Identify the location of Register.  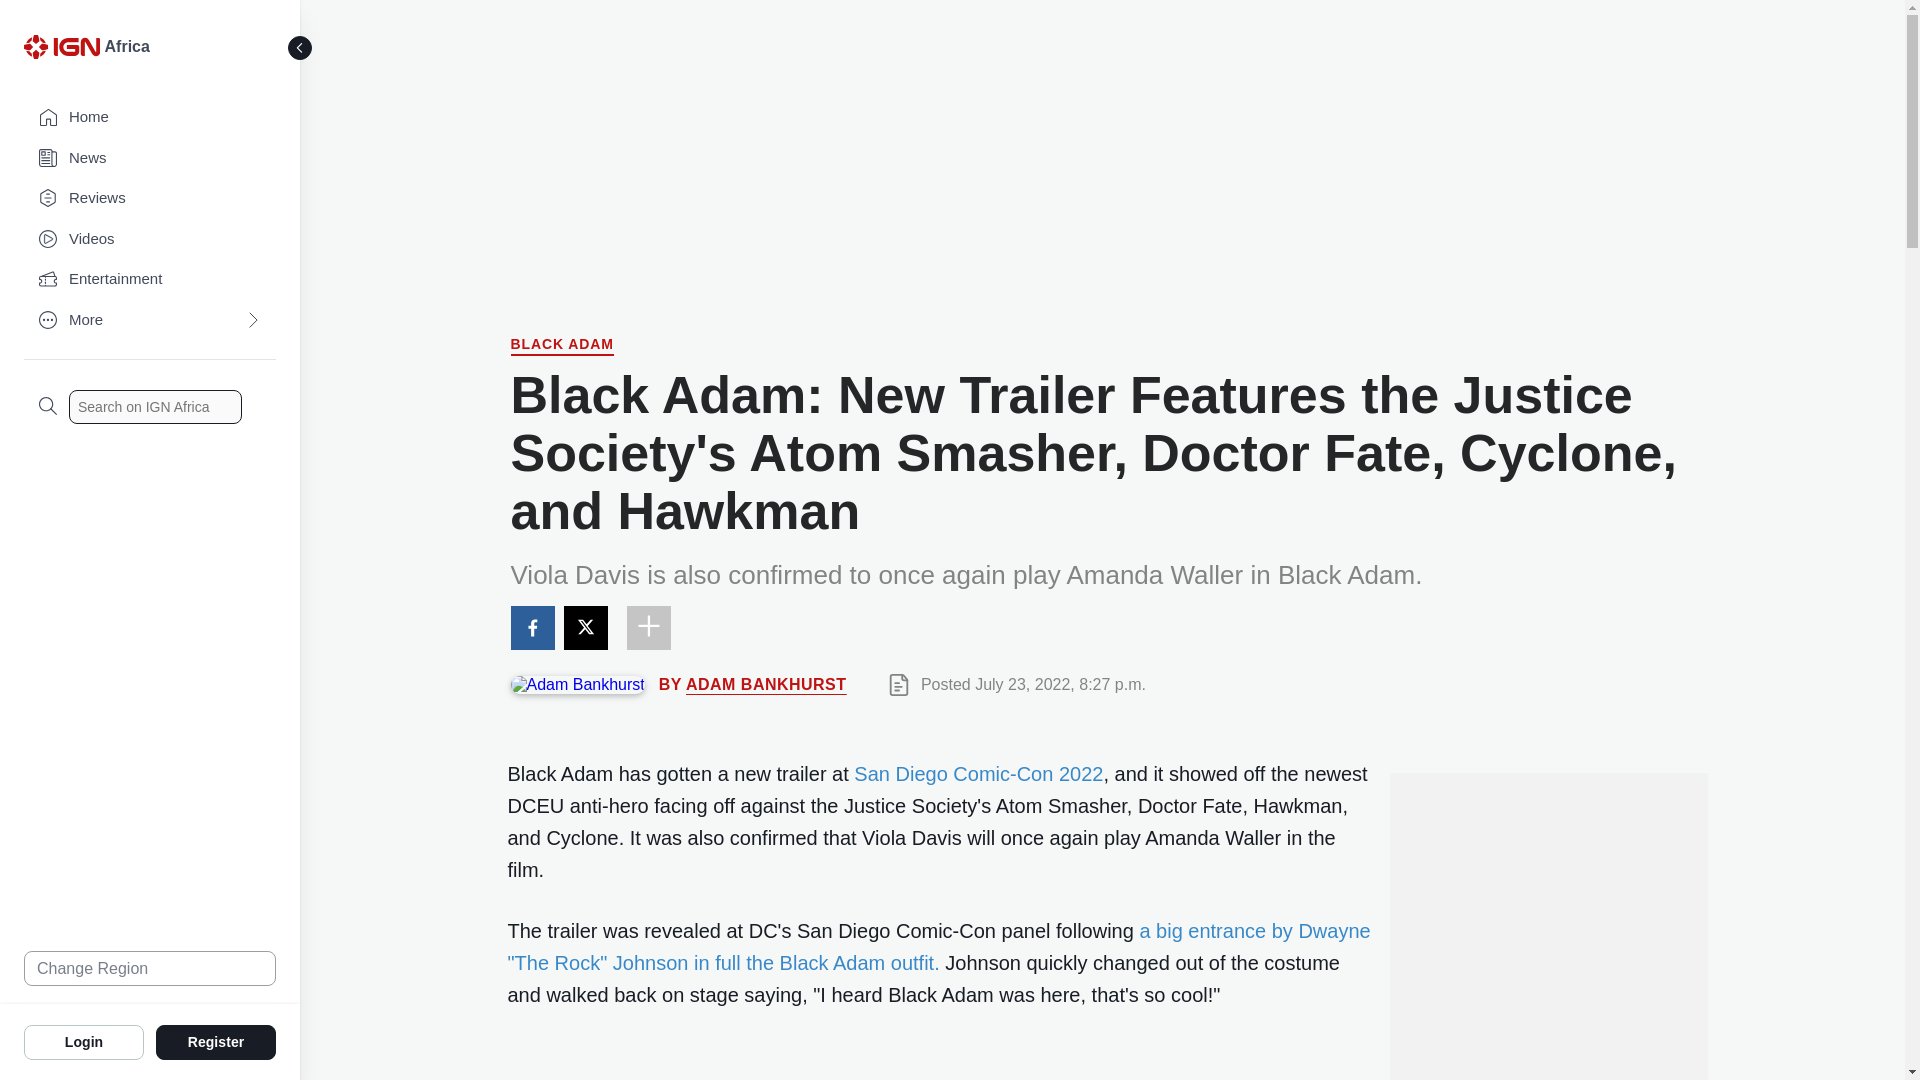
(216, 1041).